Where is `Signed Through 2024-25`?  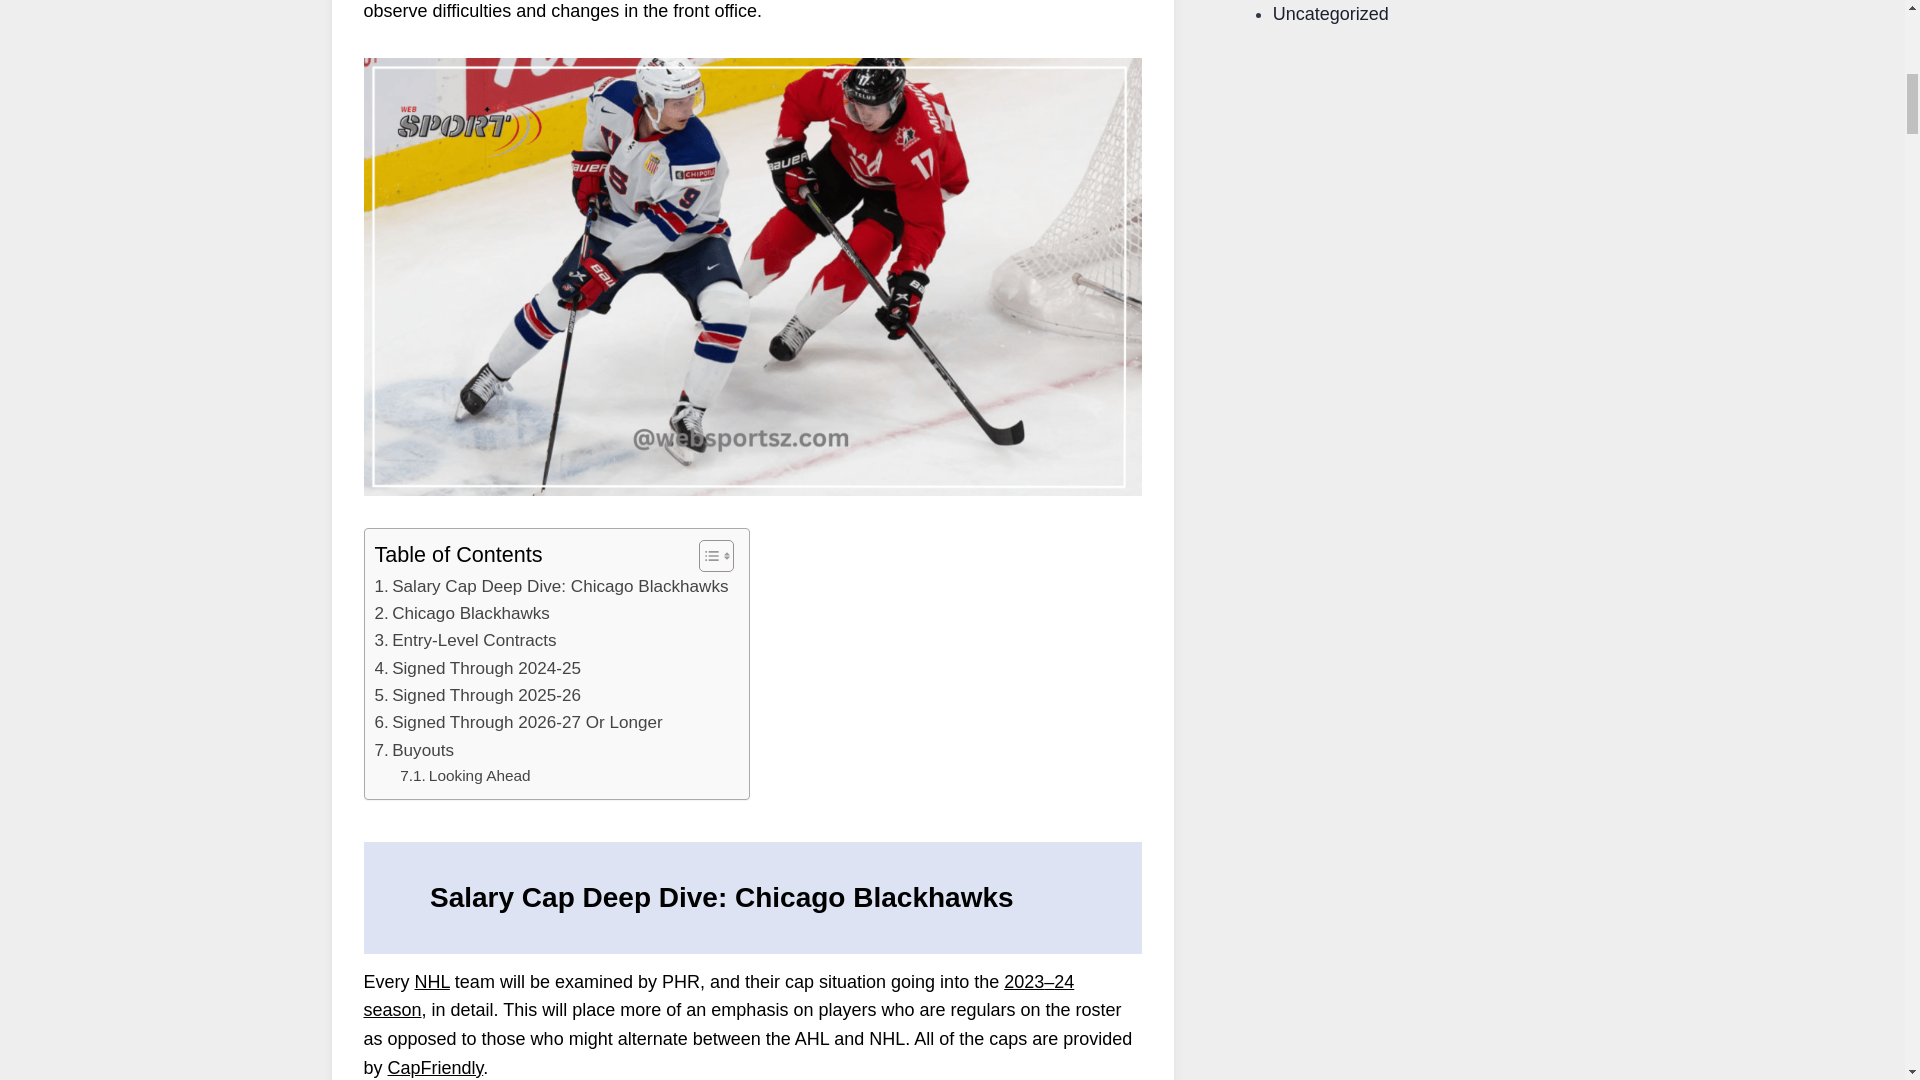 Signed Through 2024-25 is located at coordinates (478, 668).